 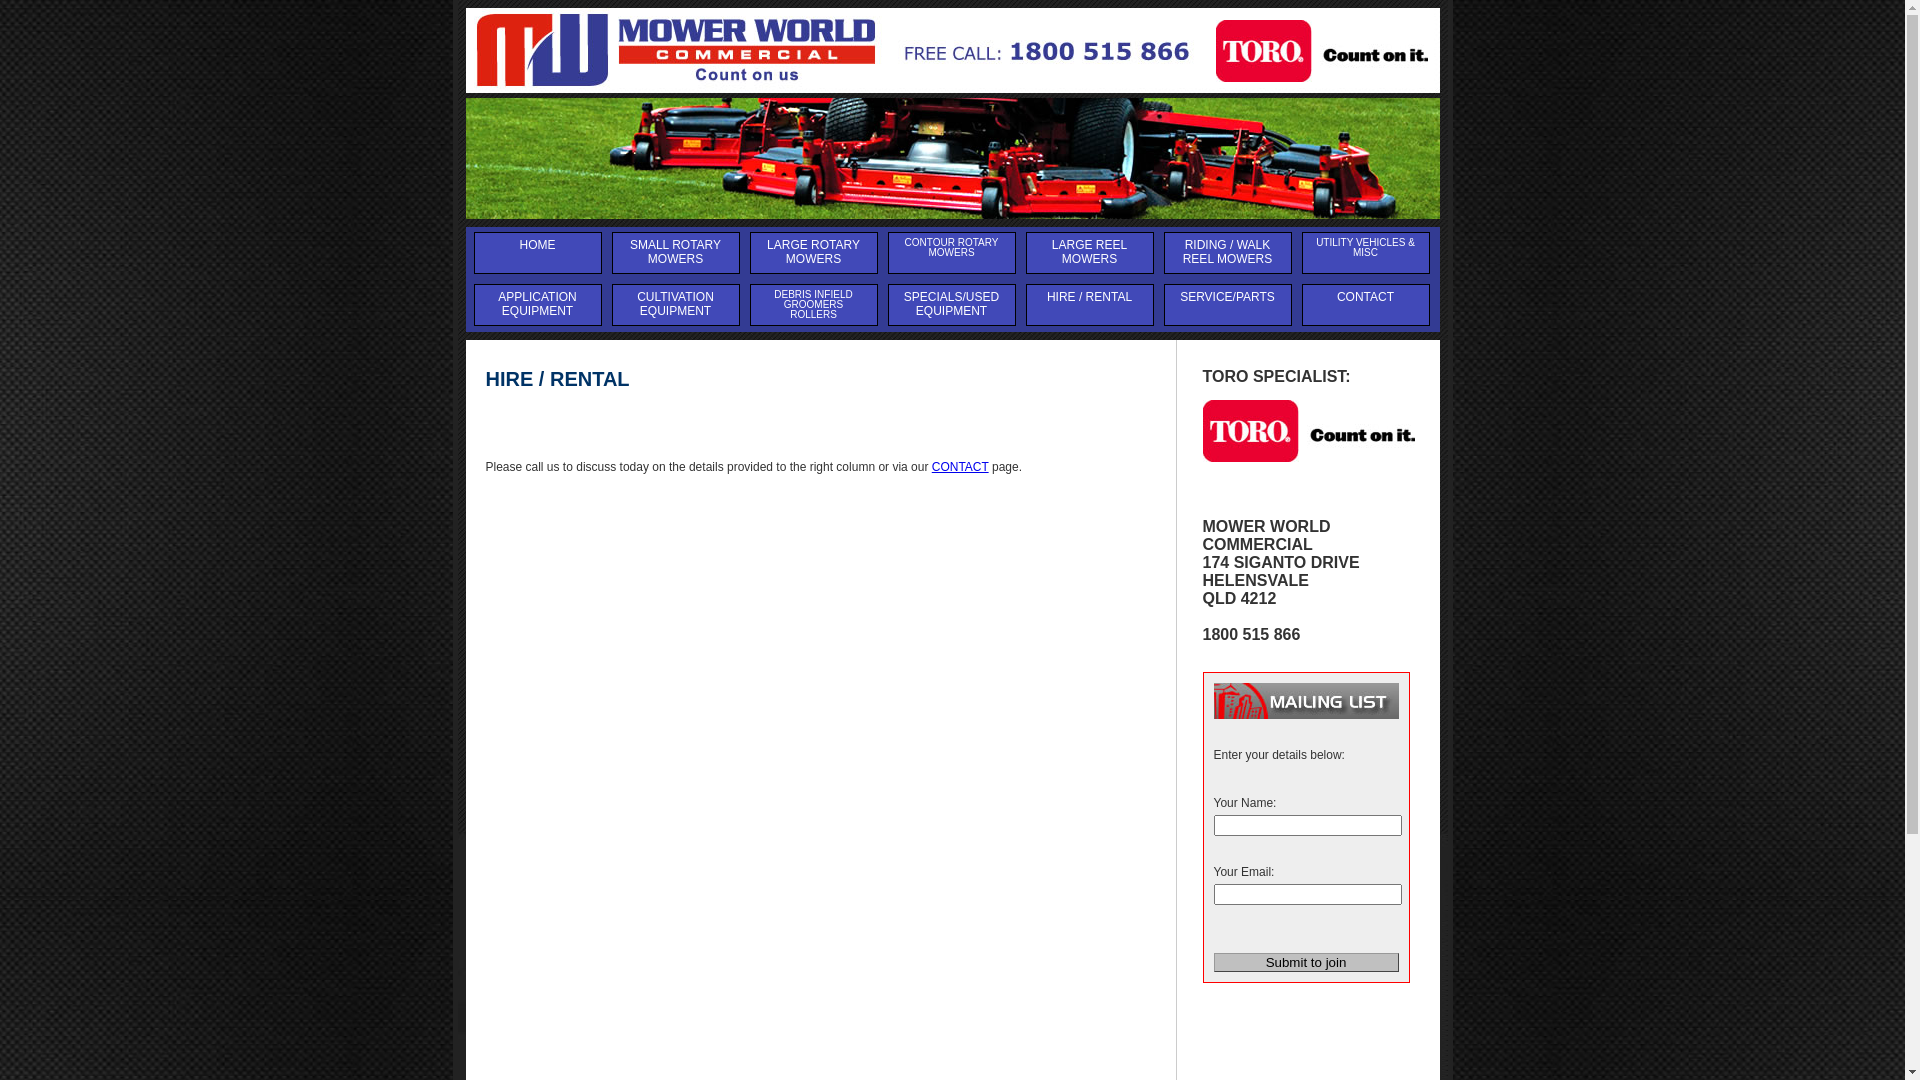 I want to click on HIRE / RENTAL, so click(x=1089, y=305).